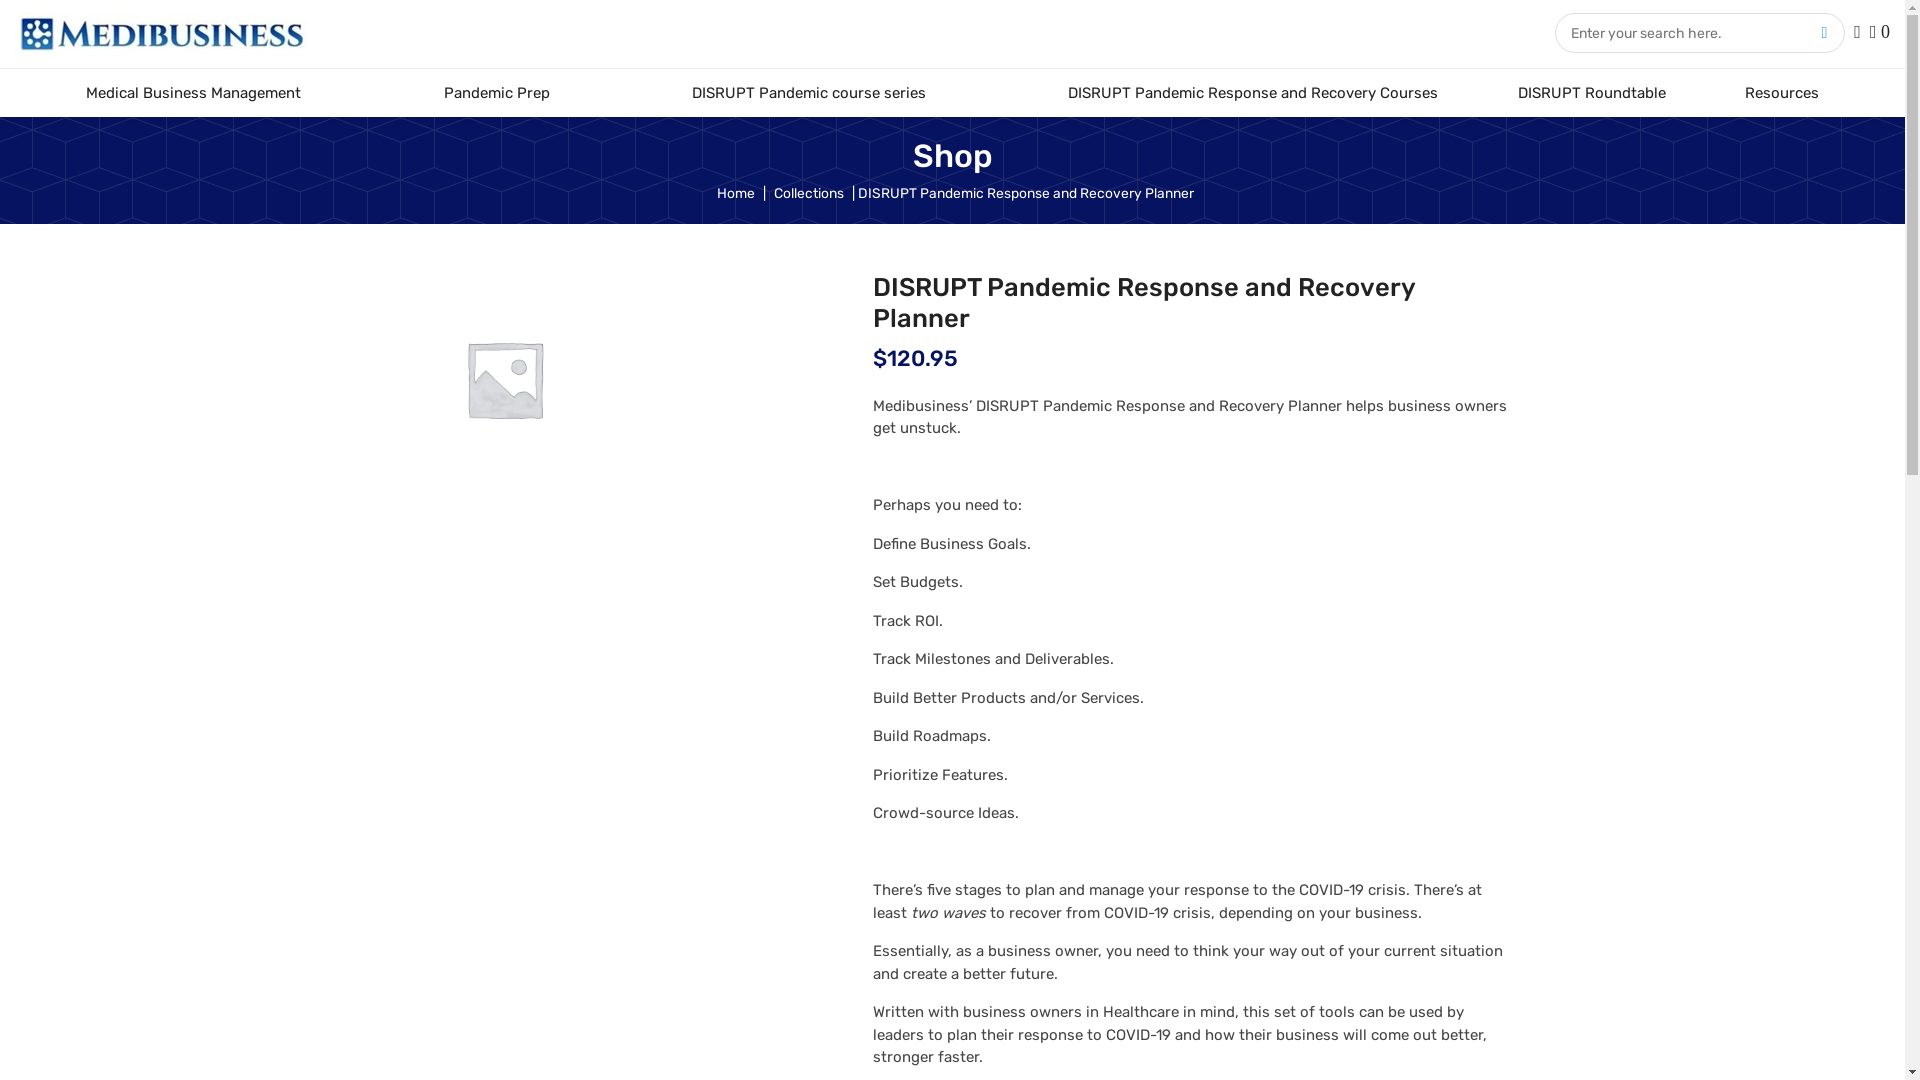 The image size is (1920, 1080). What do you see at coordinates (735, 193) in the screenshot?
I see `Home` at bounding box center [735, 193].